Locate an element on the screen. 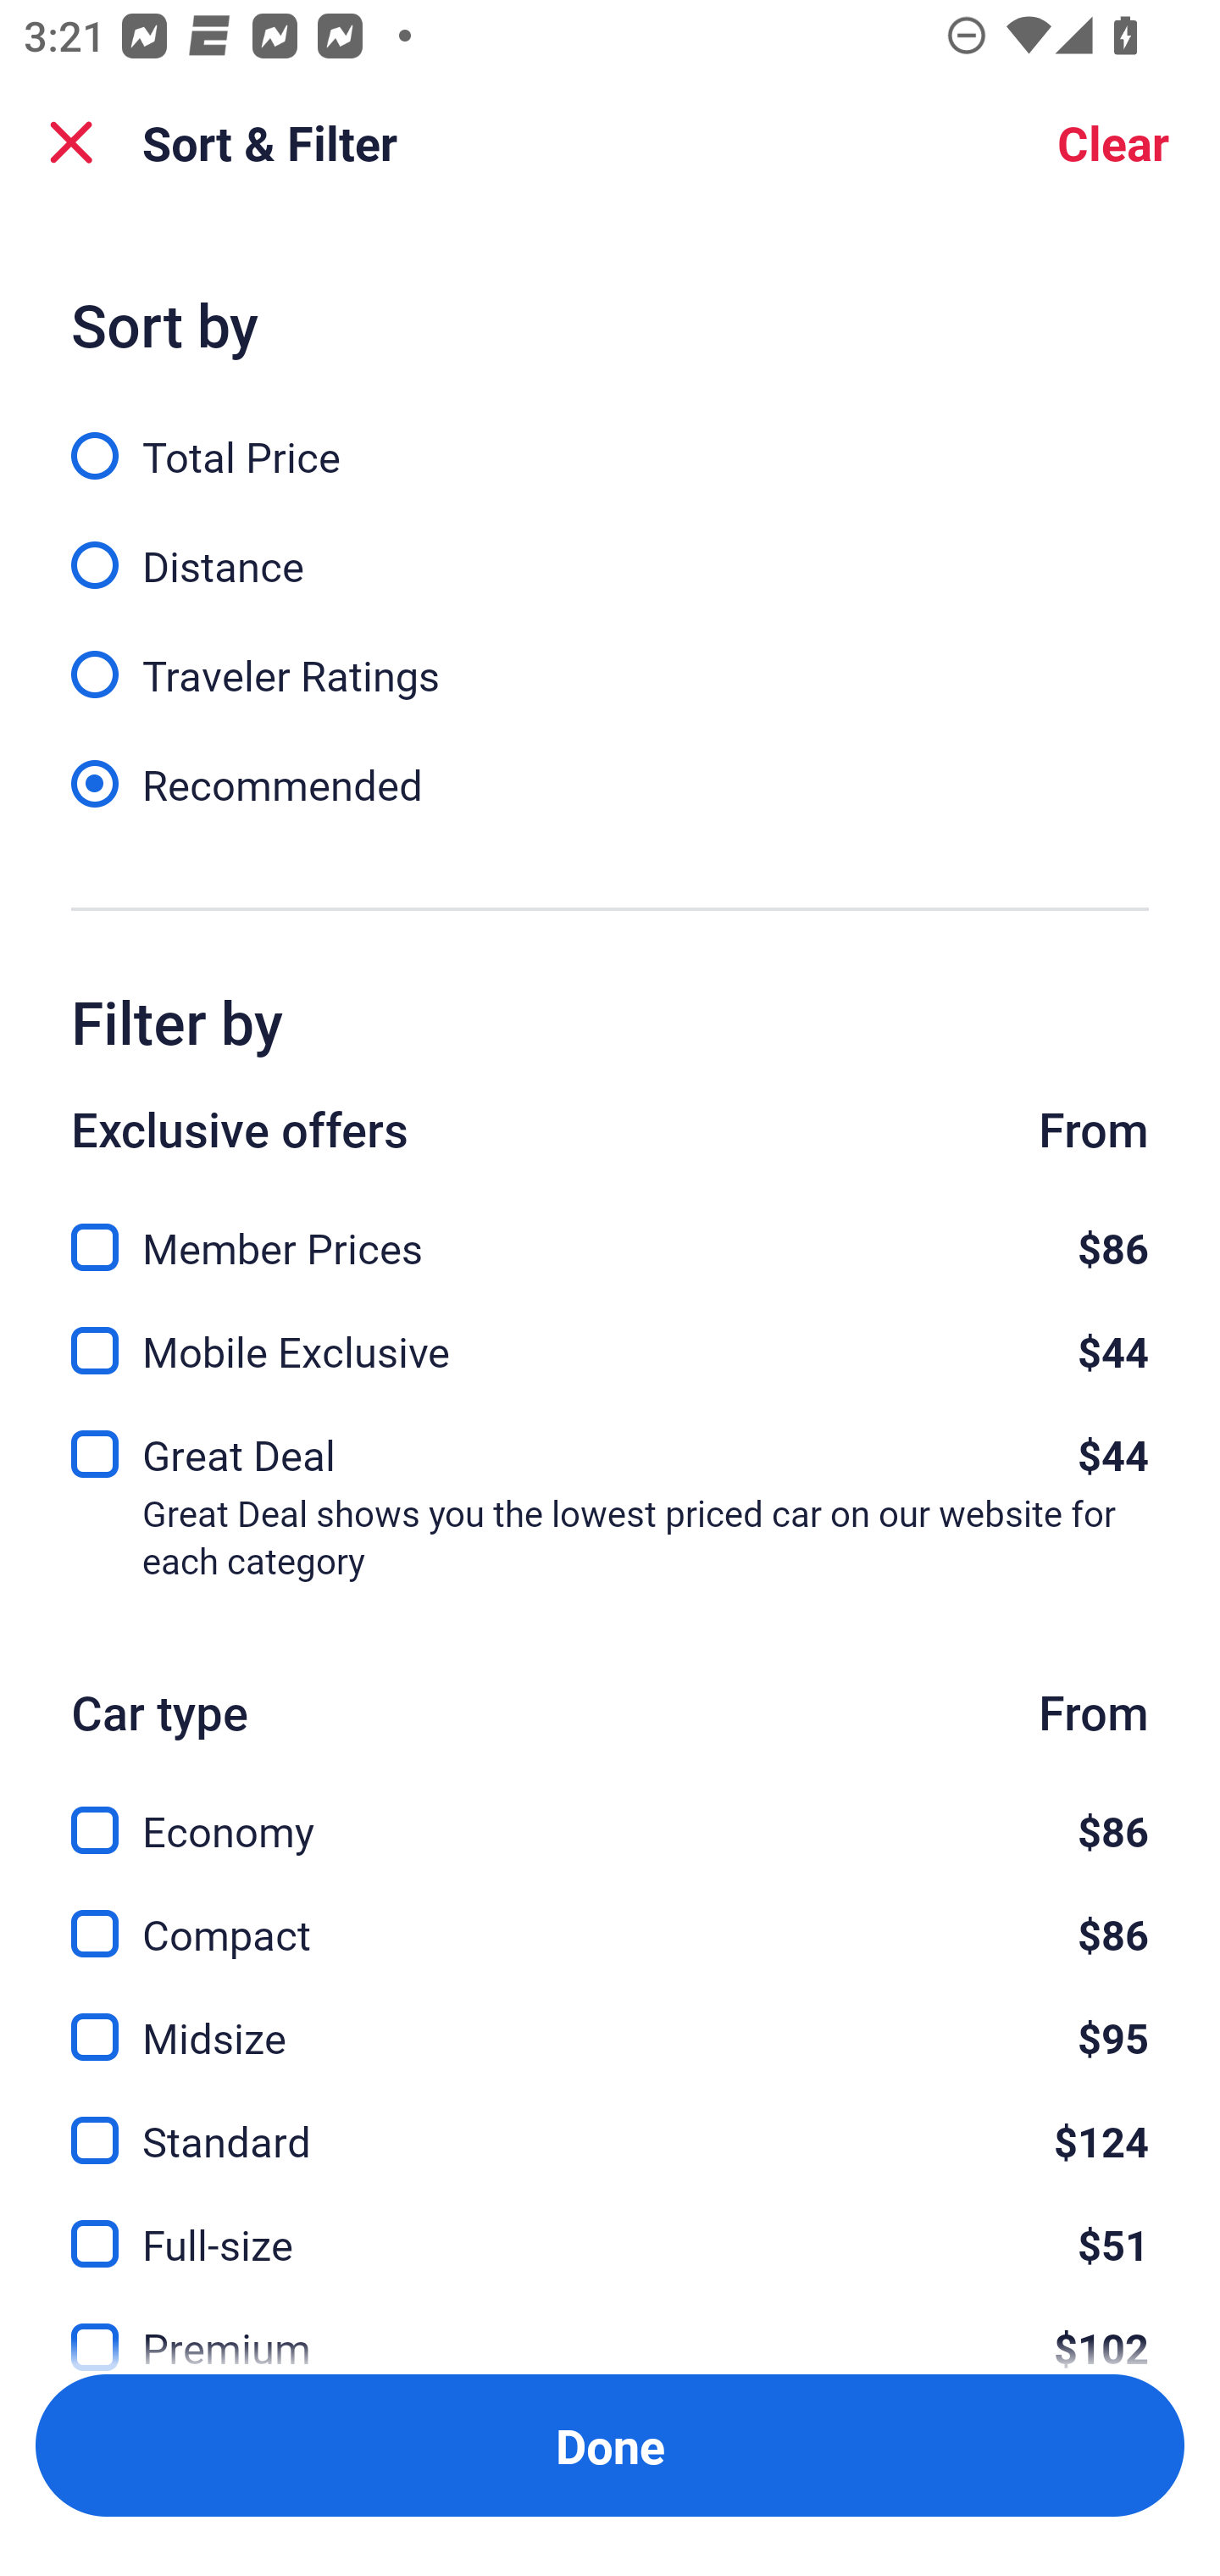 The image size is (1220, 2576). Mobile Exclusive, $44 Mobile Exclusive $44 is located at coordinates (610, 1341).